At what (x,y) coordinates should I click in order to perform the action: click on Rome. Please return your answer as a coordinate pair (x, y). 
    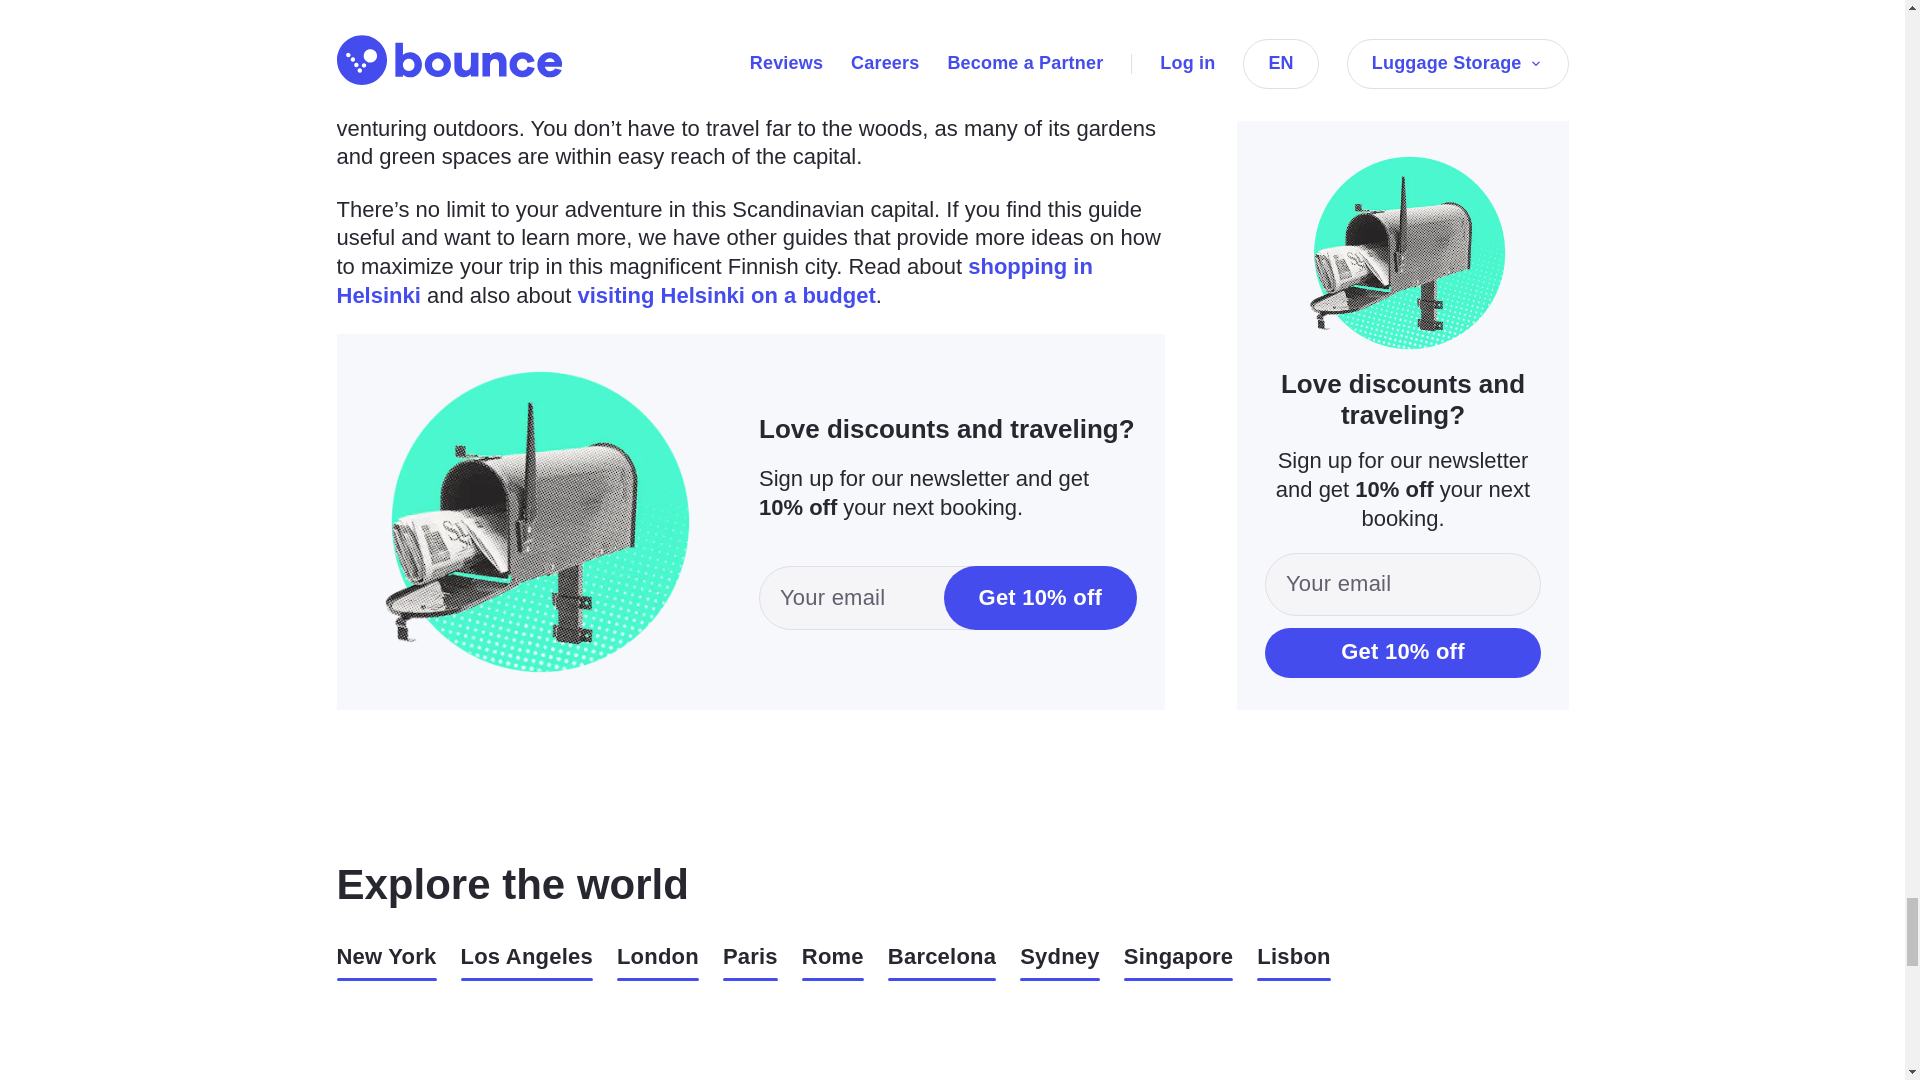
    Looking at the image, I should click on (833, 962).